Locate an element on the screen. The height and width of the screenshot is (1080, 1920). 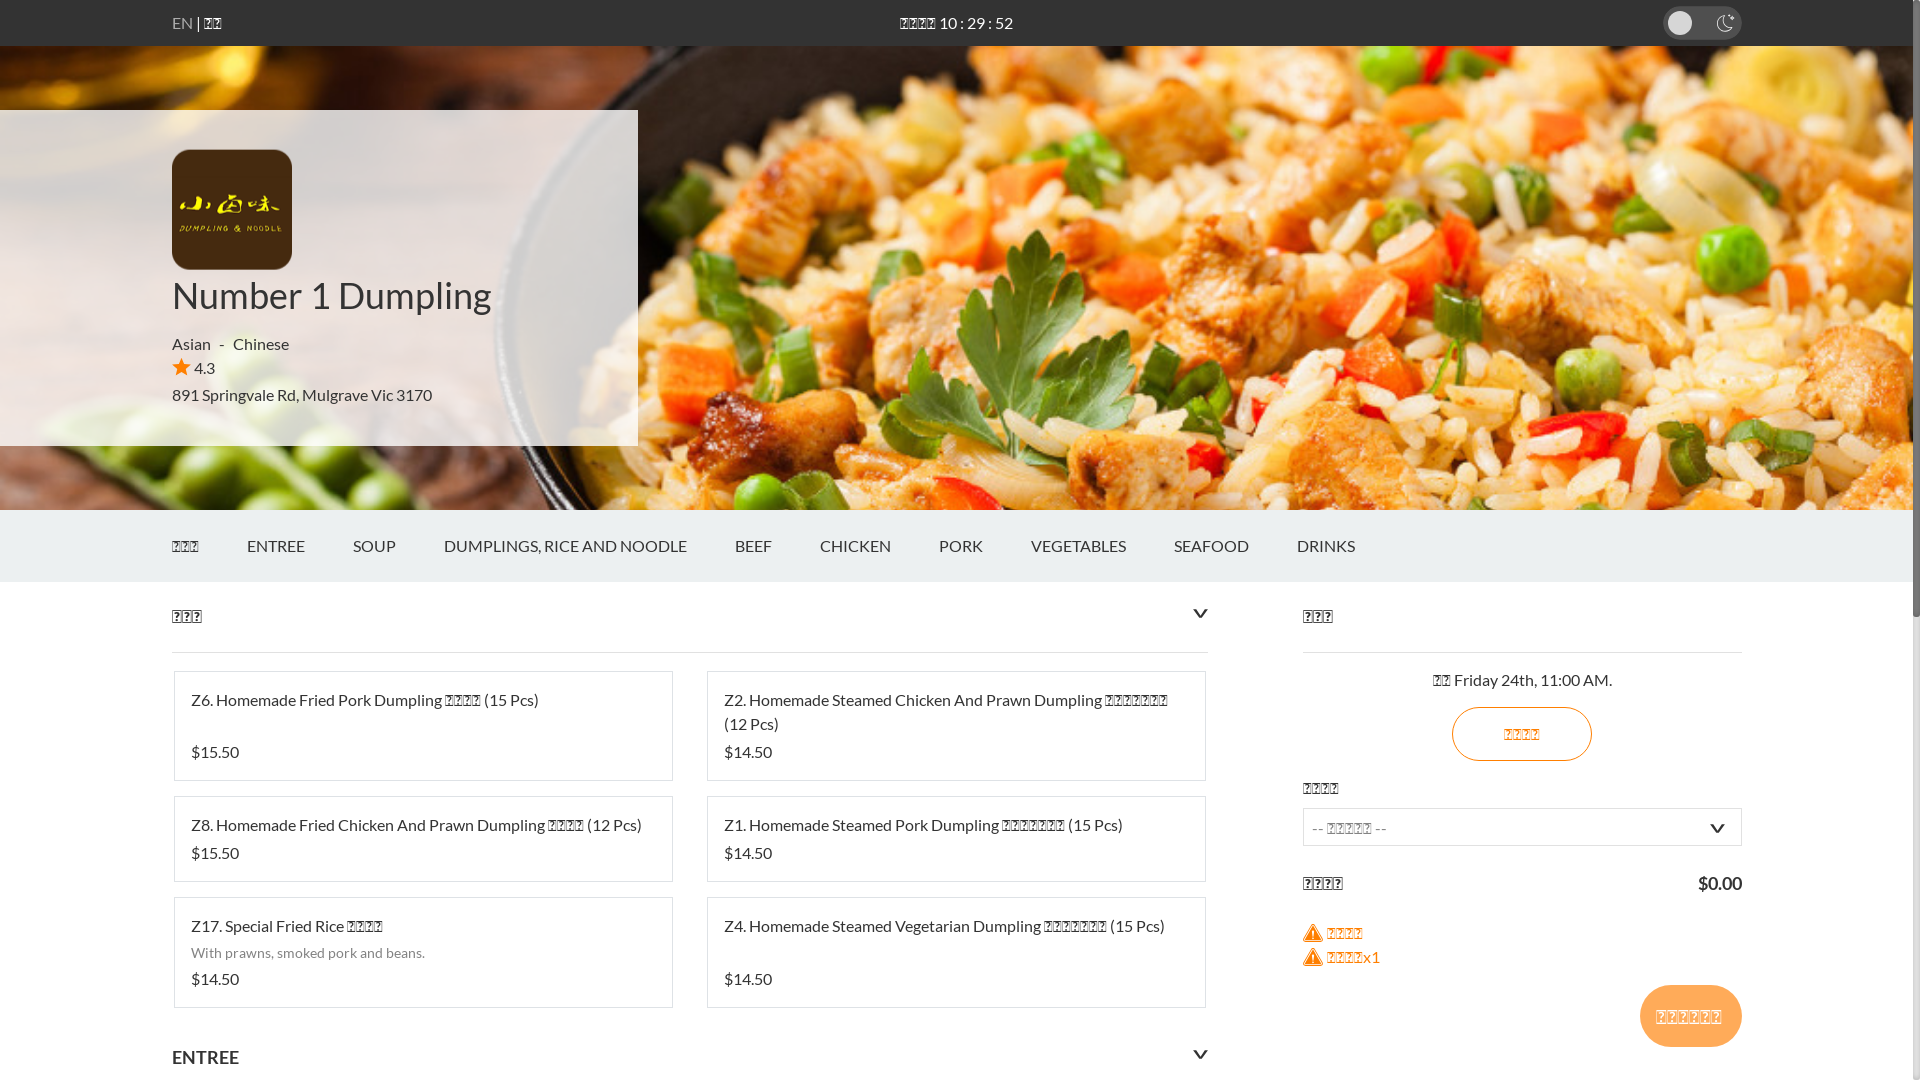
DRINKS is located at coordinates (1349, 546).